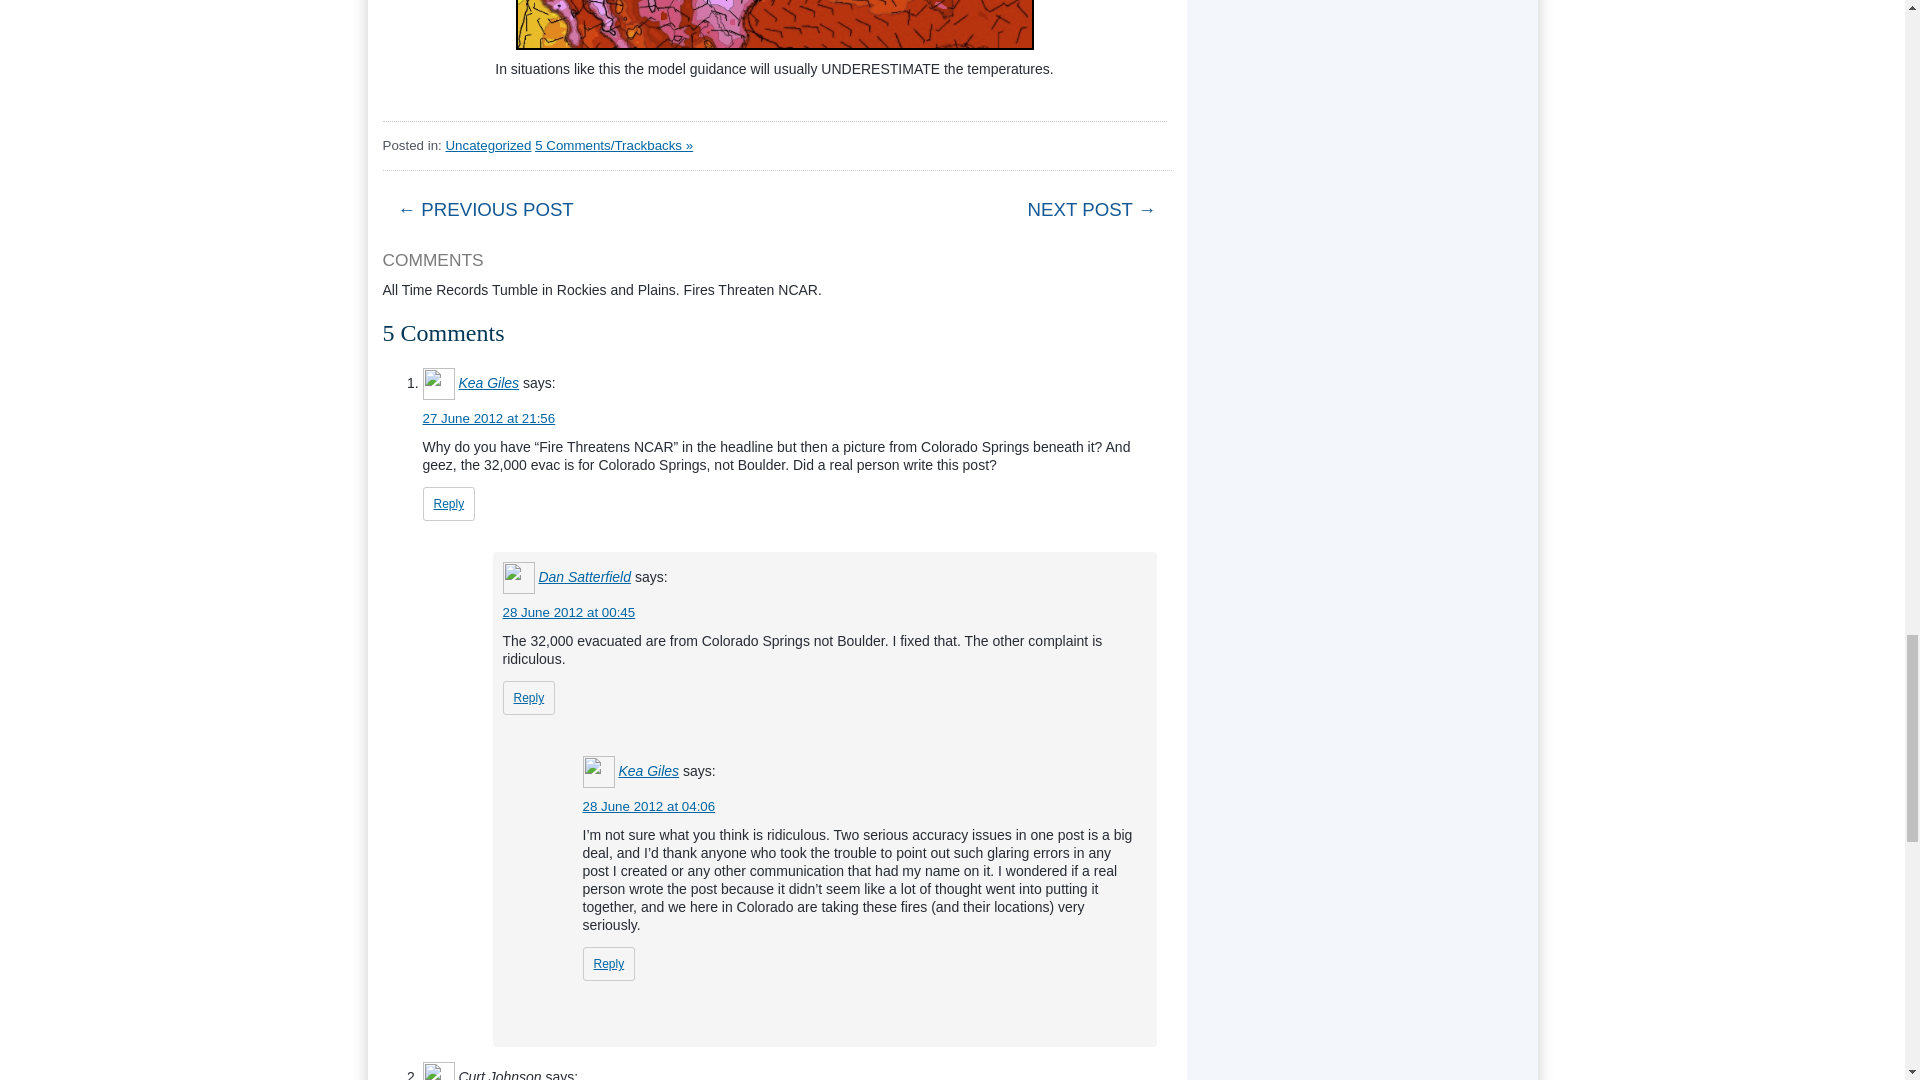 The image size is (1920, 1080). What do you see at coordinates (528, 698) in the screenshot?
I see `Reply` at bounding box center [528, 698].